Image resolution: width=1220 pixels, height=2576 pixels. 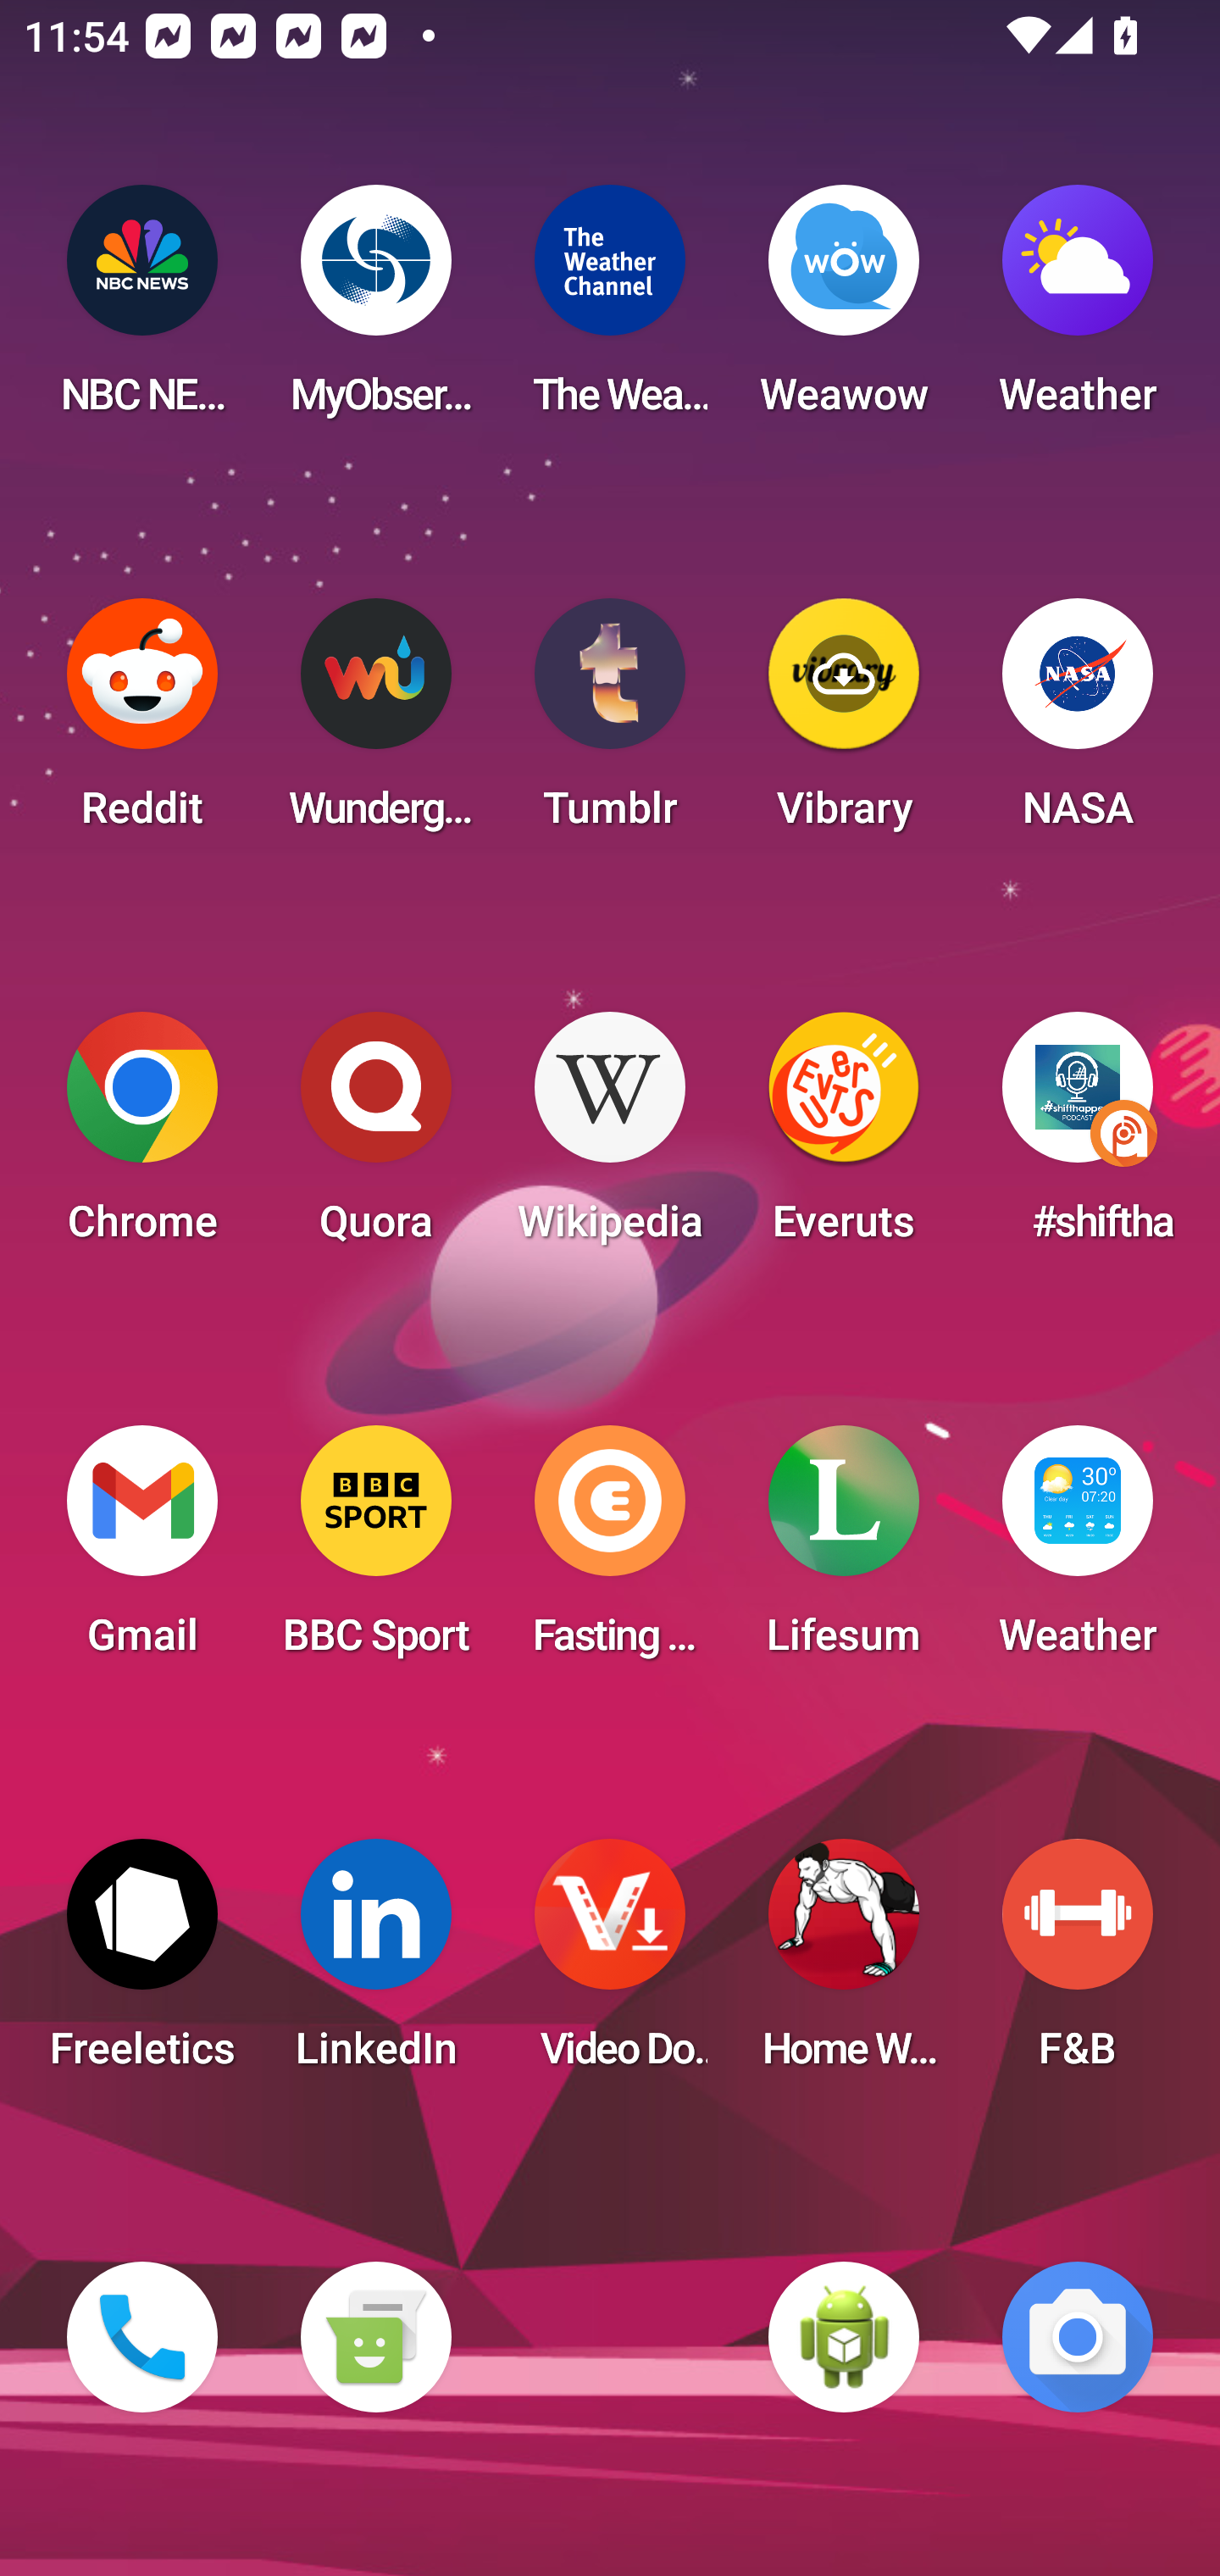 What do you see at coordinates (844, 1964) in the screenshot?
I see `Home Workout` at bounding box center [844, 1964].